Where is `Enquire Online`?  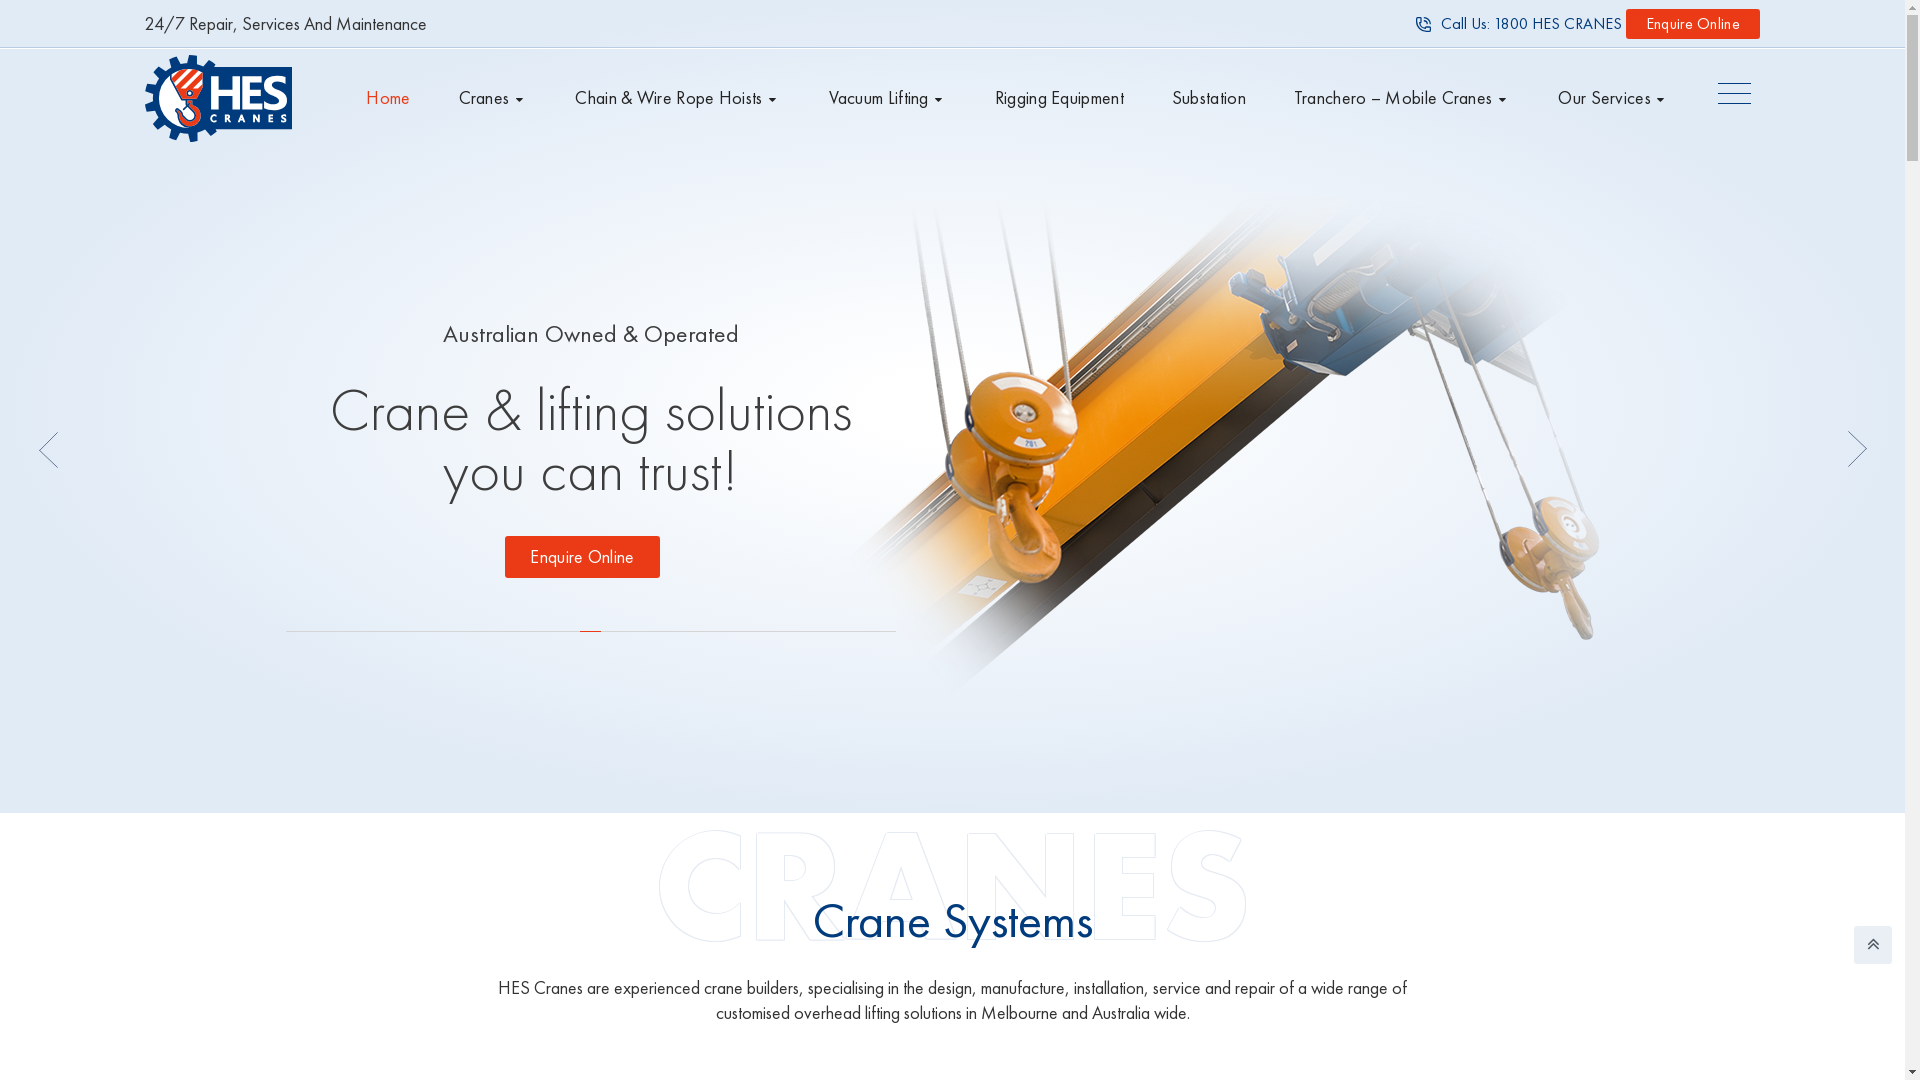
Enquire Online is located at coordinates (582, 557).